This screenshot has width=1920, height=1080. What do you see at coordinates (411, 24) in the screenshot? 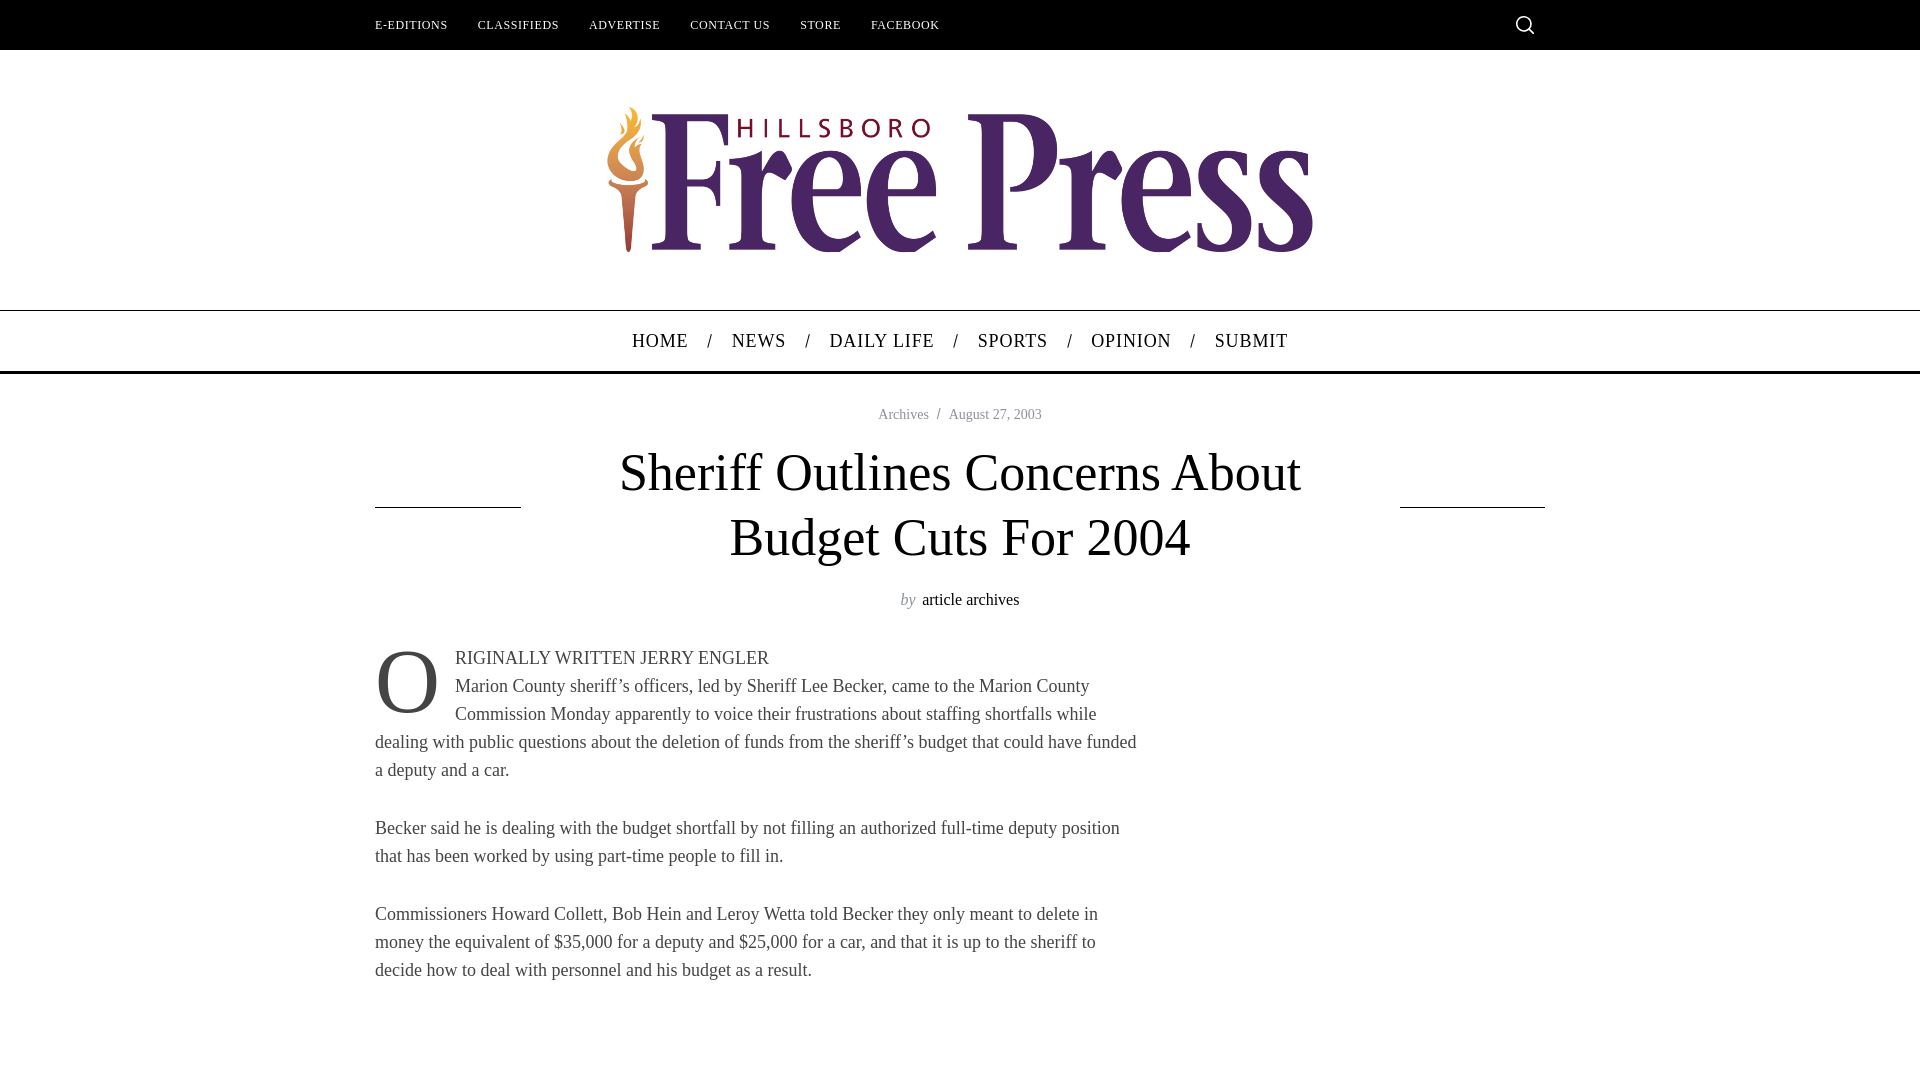
I see `E-EDITIONS` at bounding box center [411, 24].